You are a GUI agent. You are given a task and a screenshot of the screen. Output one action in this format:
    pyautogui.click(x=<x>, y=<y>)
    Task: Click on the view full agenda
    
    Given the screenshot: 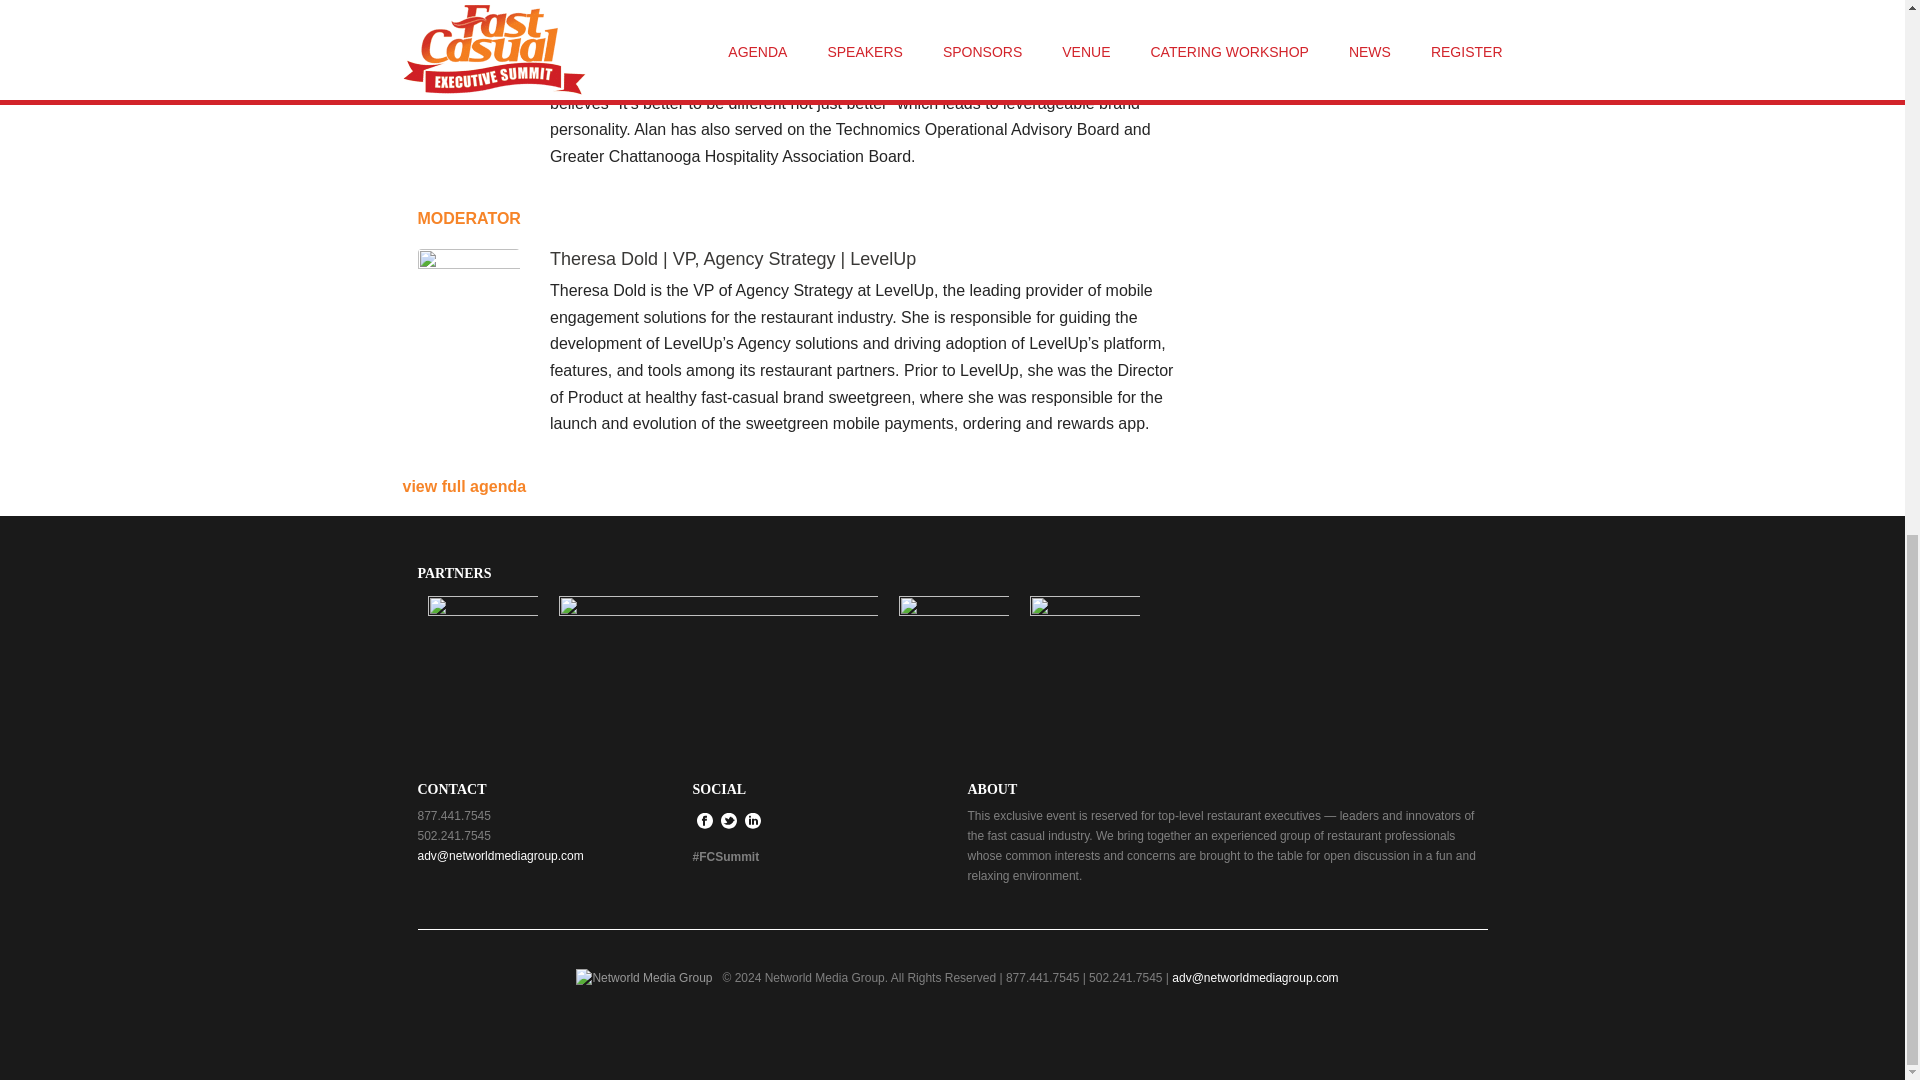 What is the action you would take?
    pyautogui.click(x=464, y=486)
    